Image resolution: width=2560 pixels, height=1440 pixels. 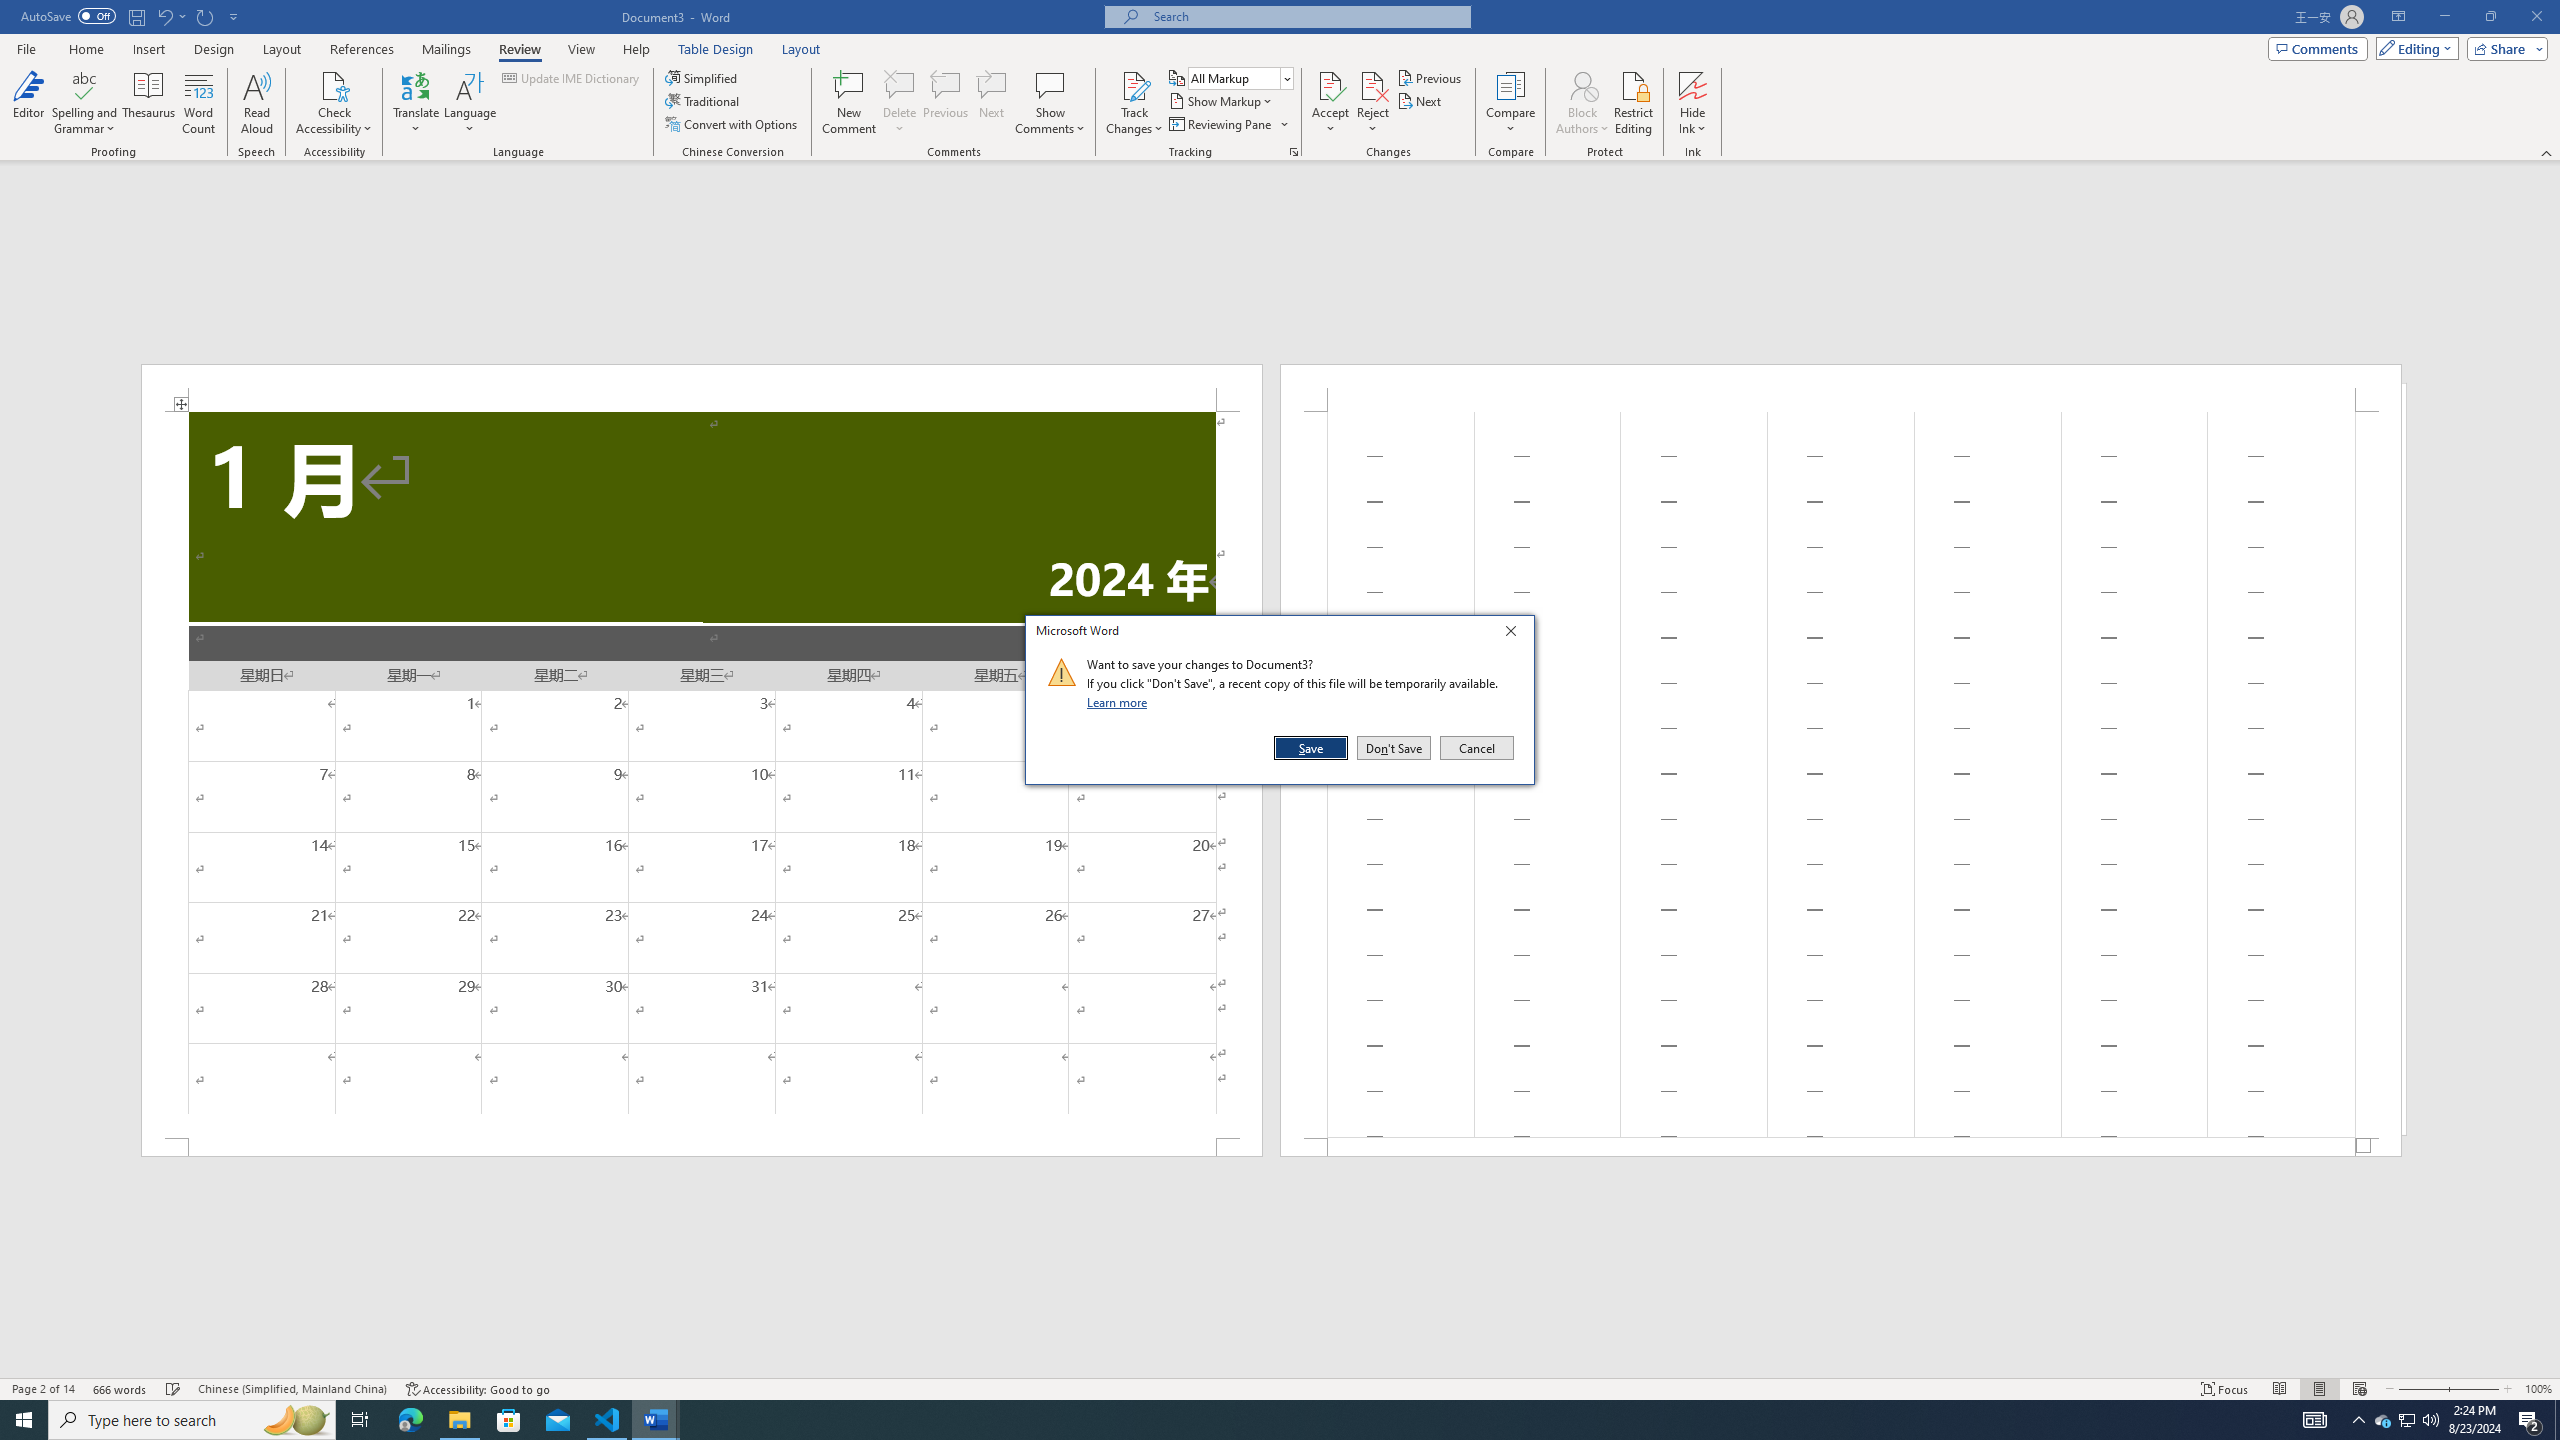 What do you see at coordinates (1240, 78) in the screenshot?
I see `Display for Review` at bounding box center [1240, 78].